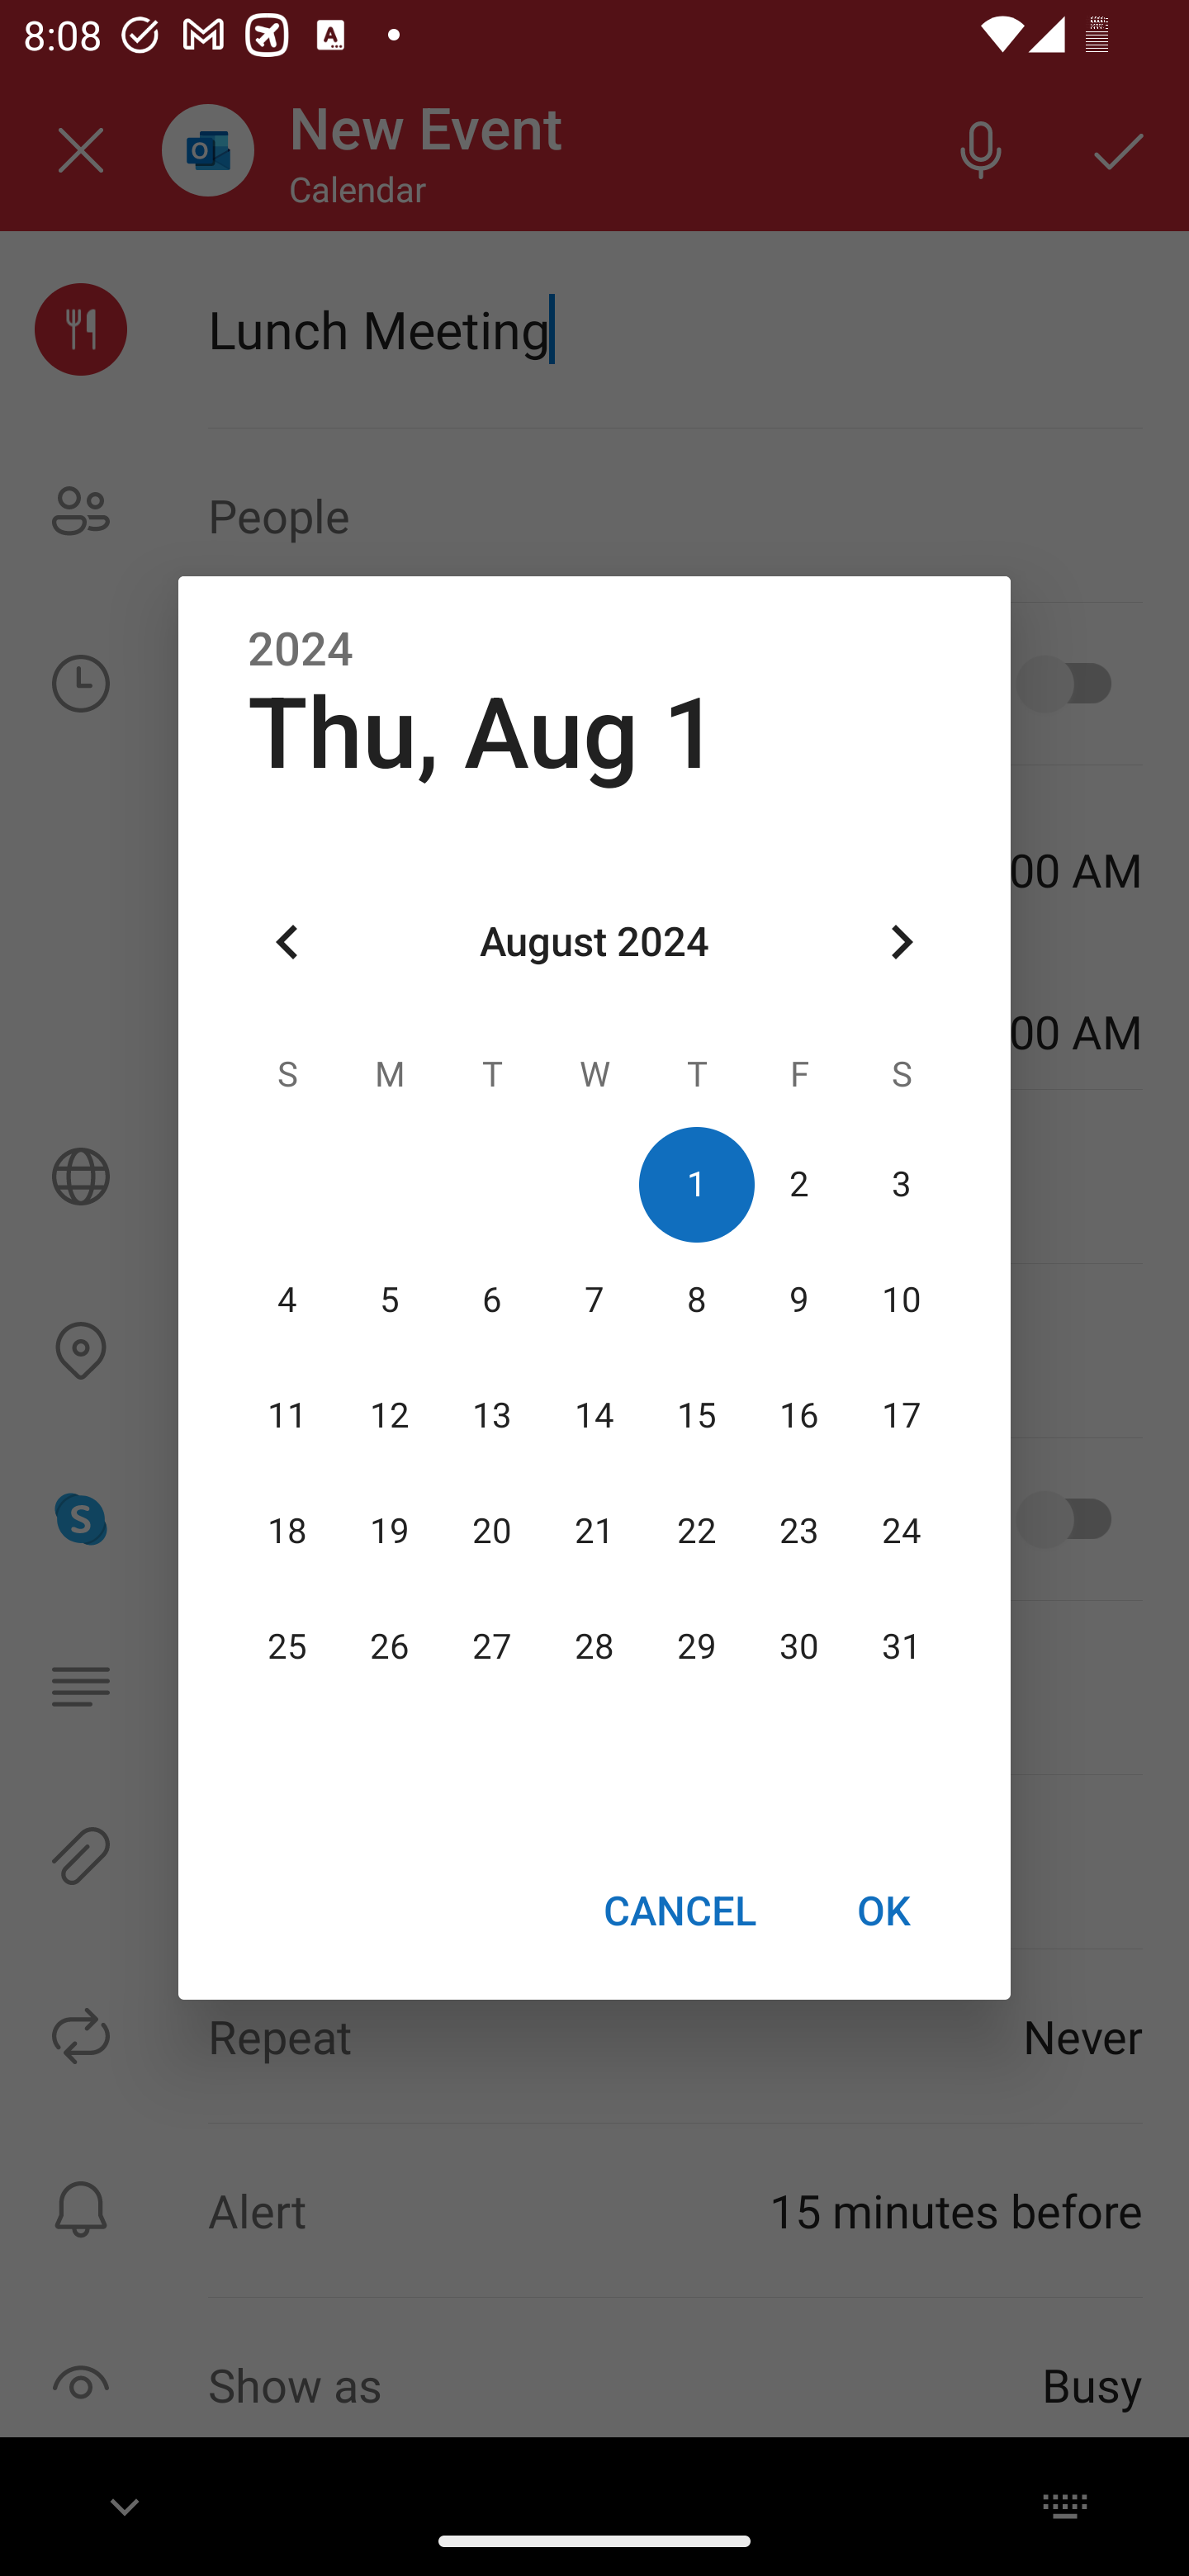 This screenshot has height=2576, width=1189. Describe the element at coordinates (287, 1300) in the screenshot. I see `4 04 August 2024` at that location.